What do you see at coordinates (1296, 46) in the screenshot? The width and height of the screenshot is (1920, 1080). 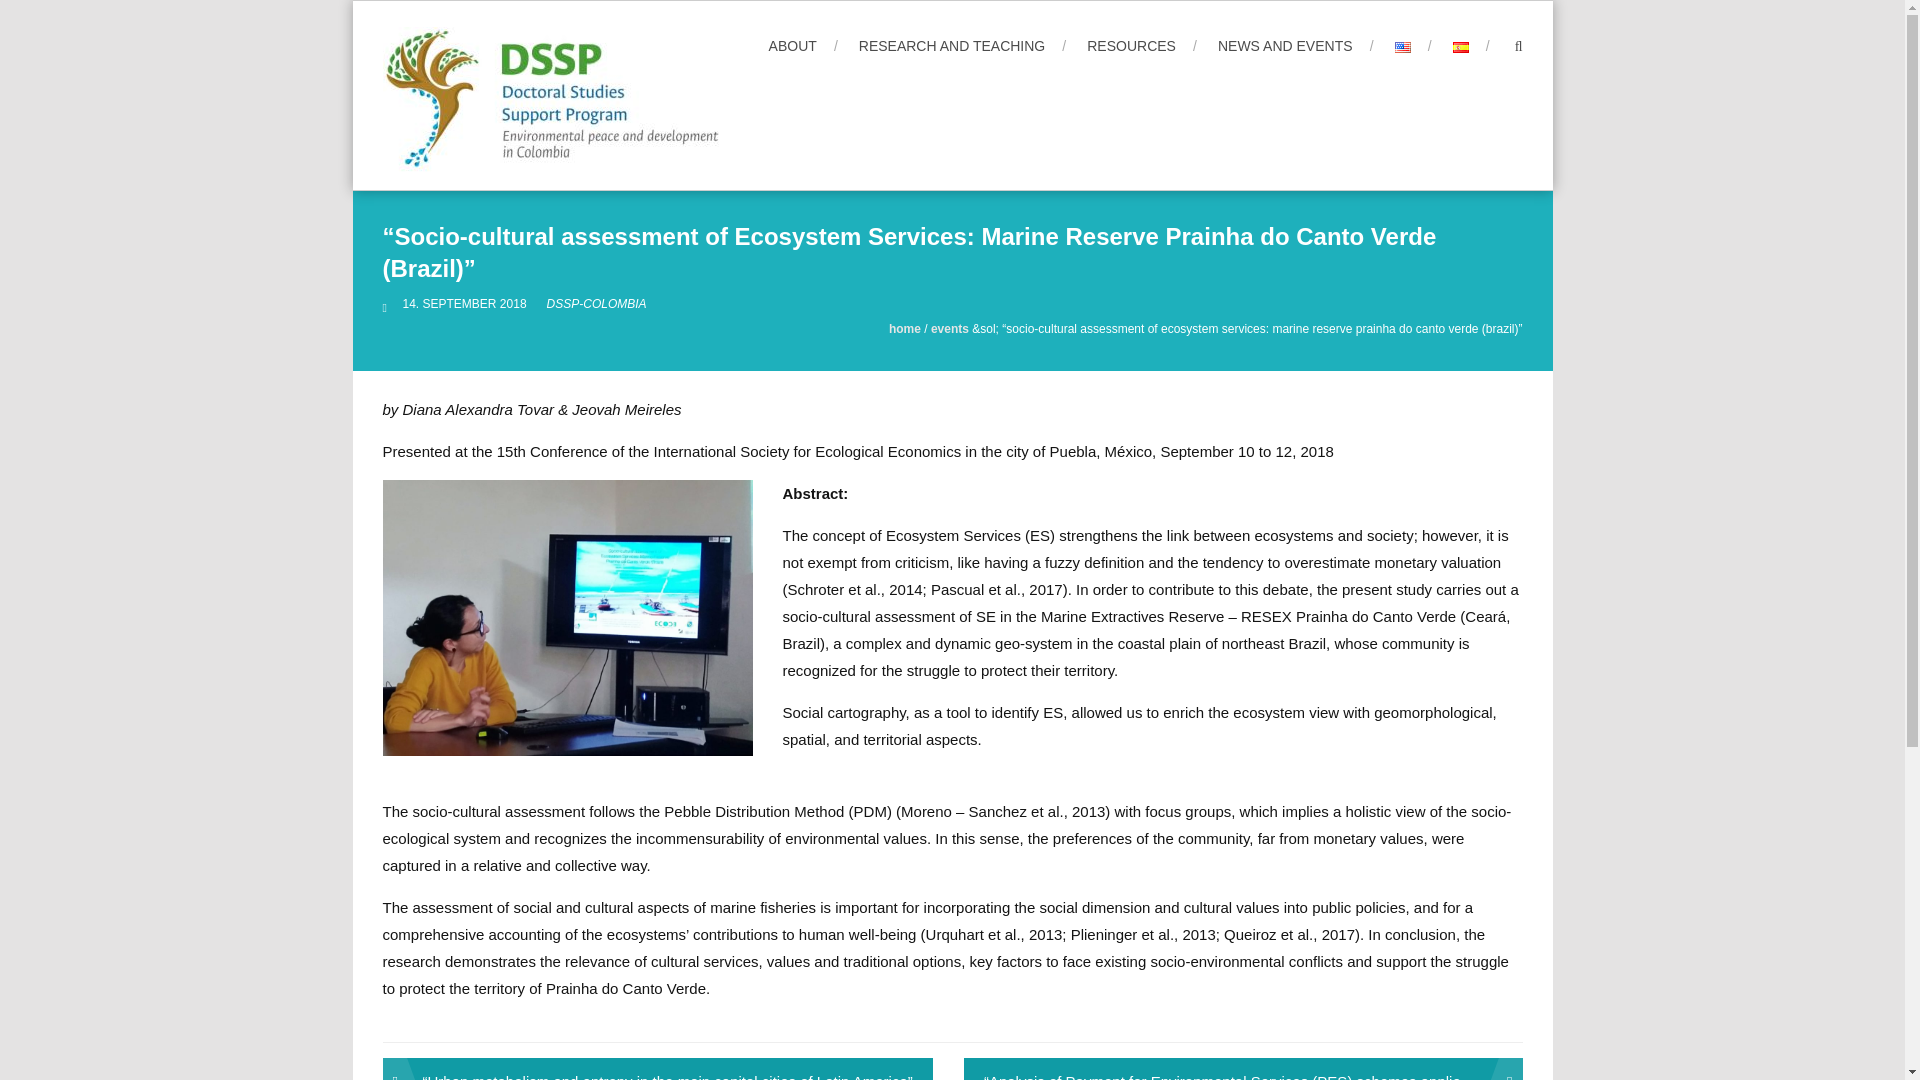 I see `NEWS AND EVENTS` at bounding box center [1296, 46].